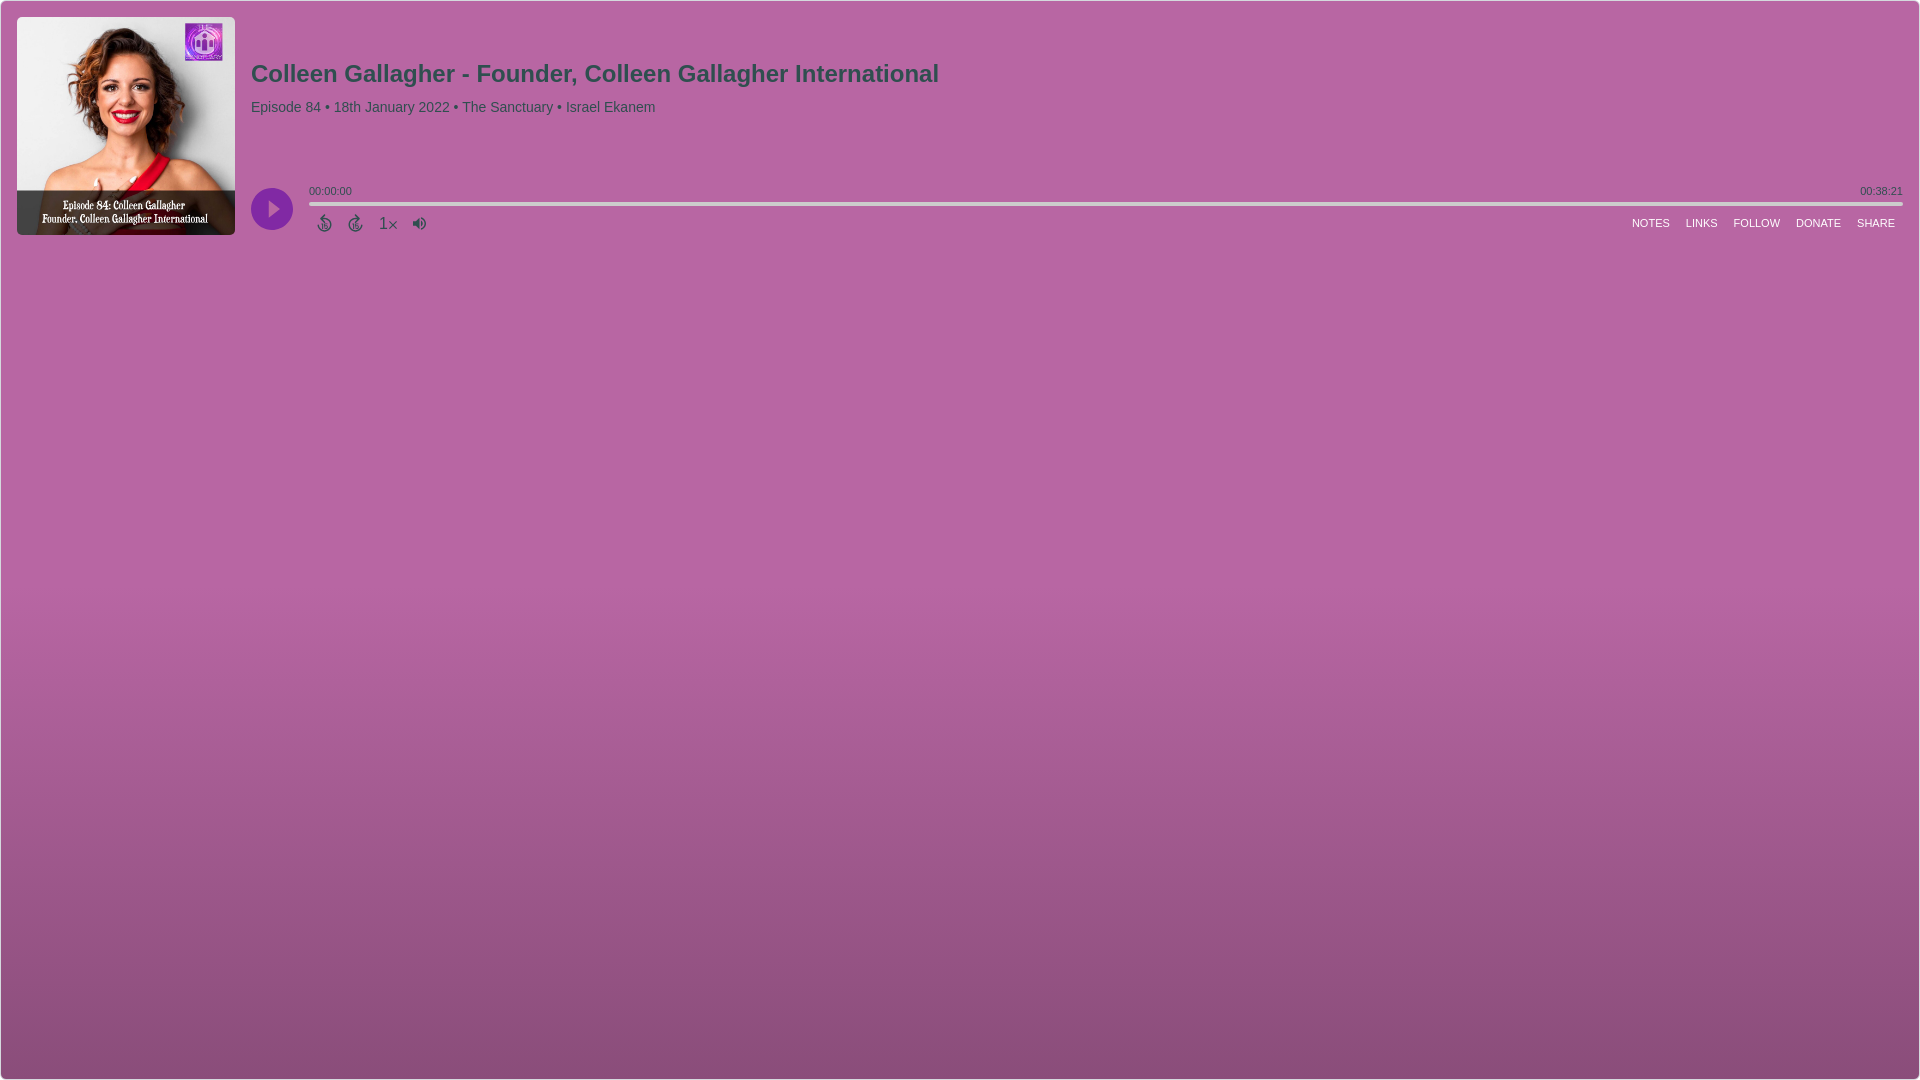 This screenshot has width=1920, height=1080. What do you see at coordinates (1875, 222) in the screenshot?
I see `SHARE` at bounding box center [1875, 222].